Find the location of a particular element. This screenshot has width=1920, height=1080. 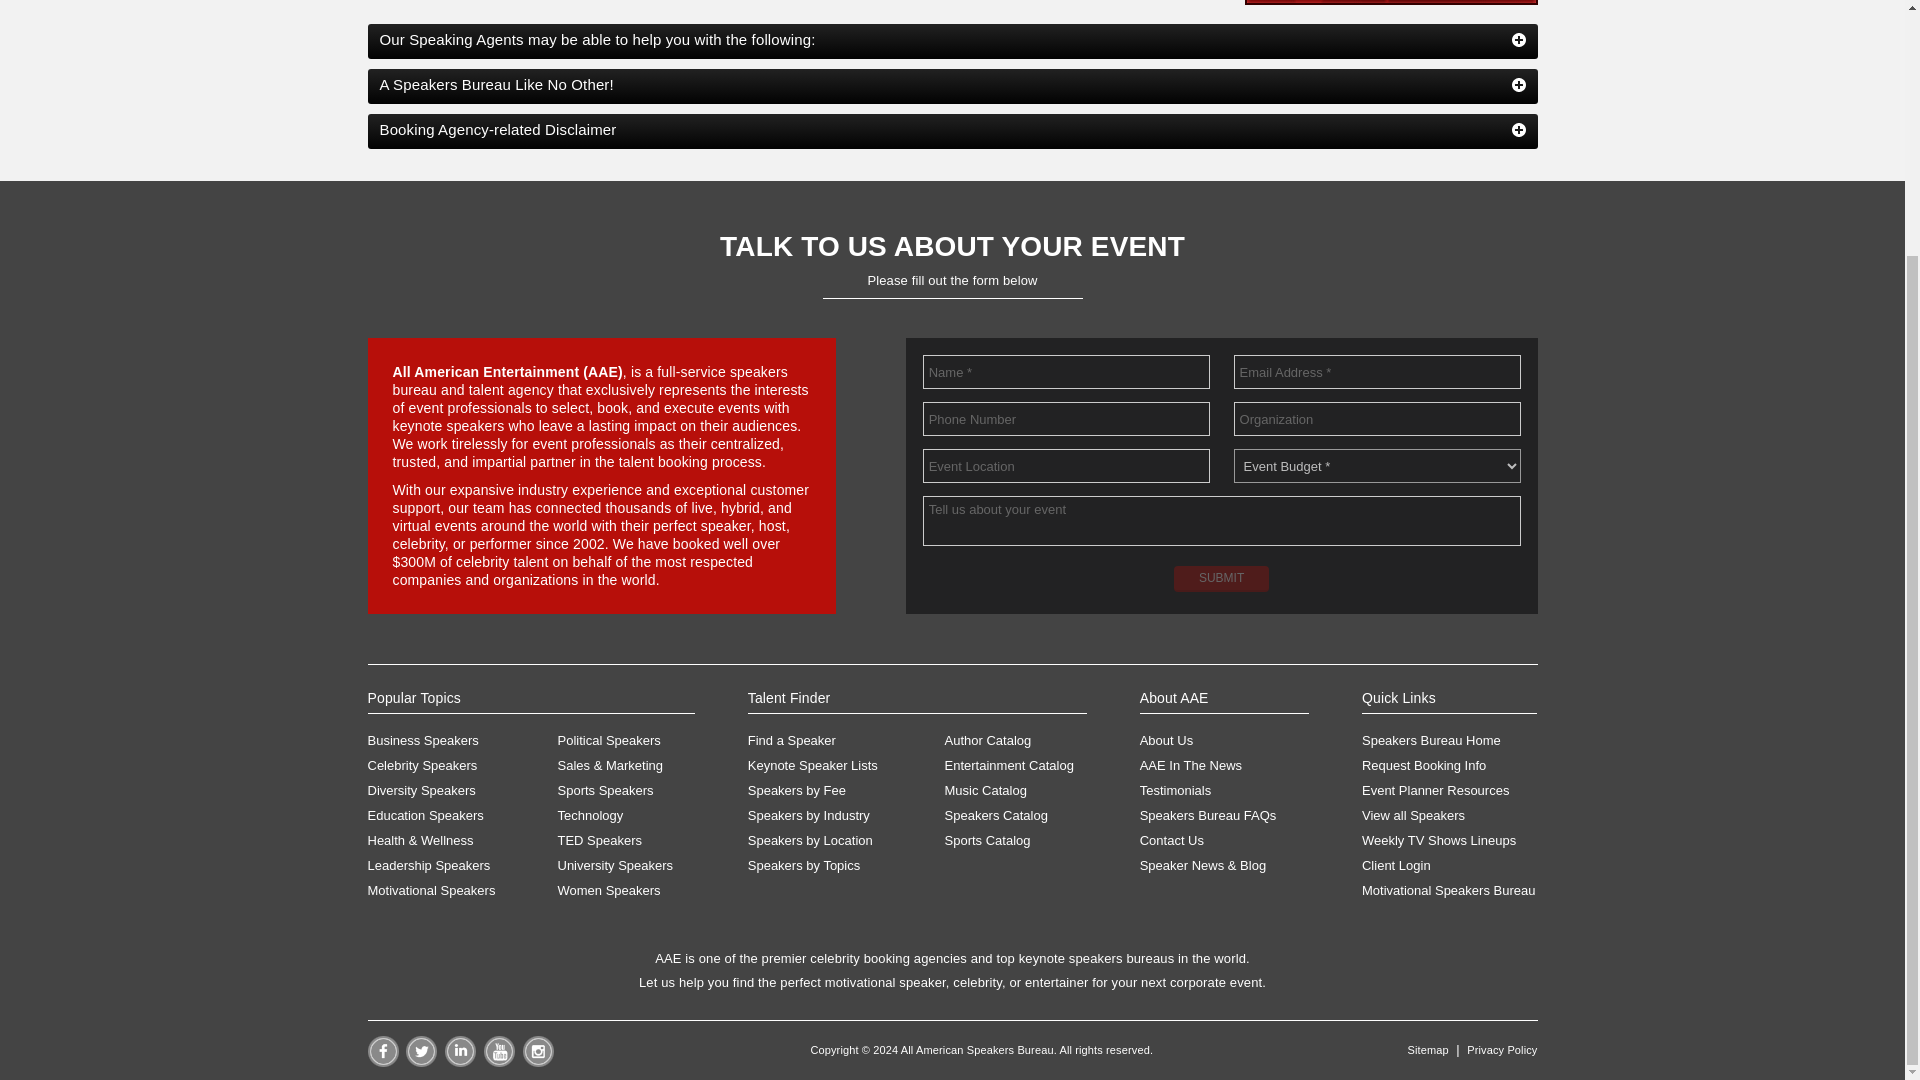

Facebook is located at coordinates (384, 1062).